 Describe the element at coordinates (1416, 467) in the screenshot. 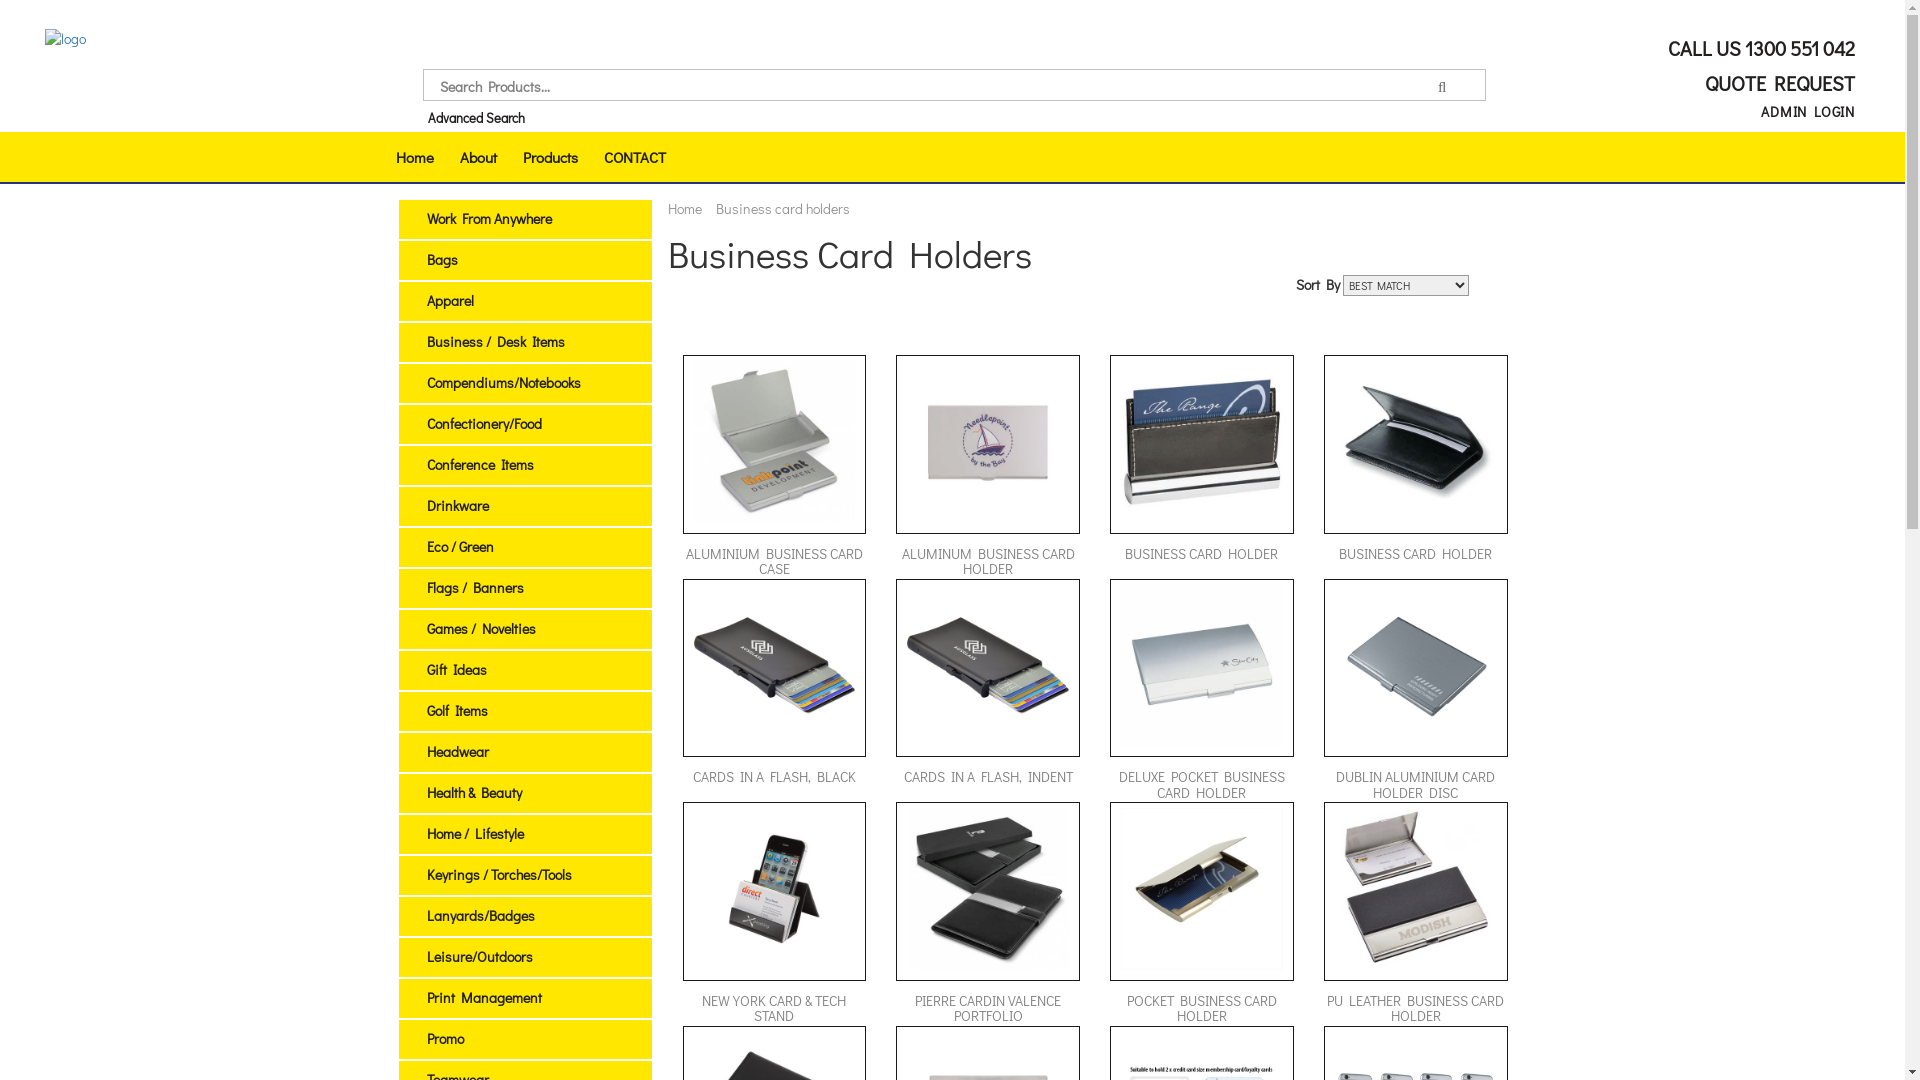

I see `BUSINESS CARD HOLDER` at that location.